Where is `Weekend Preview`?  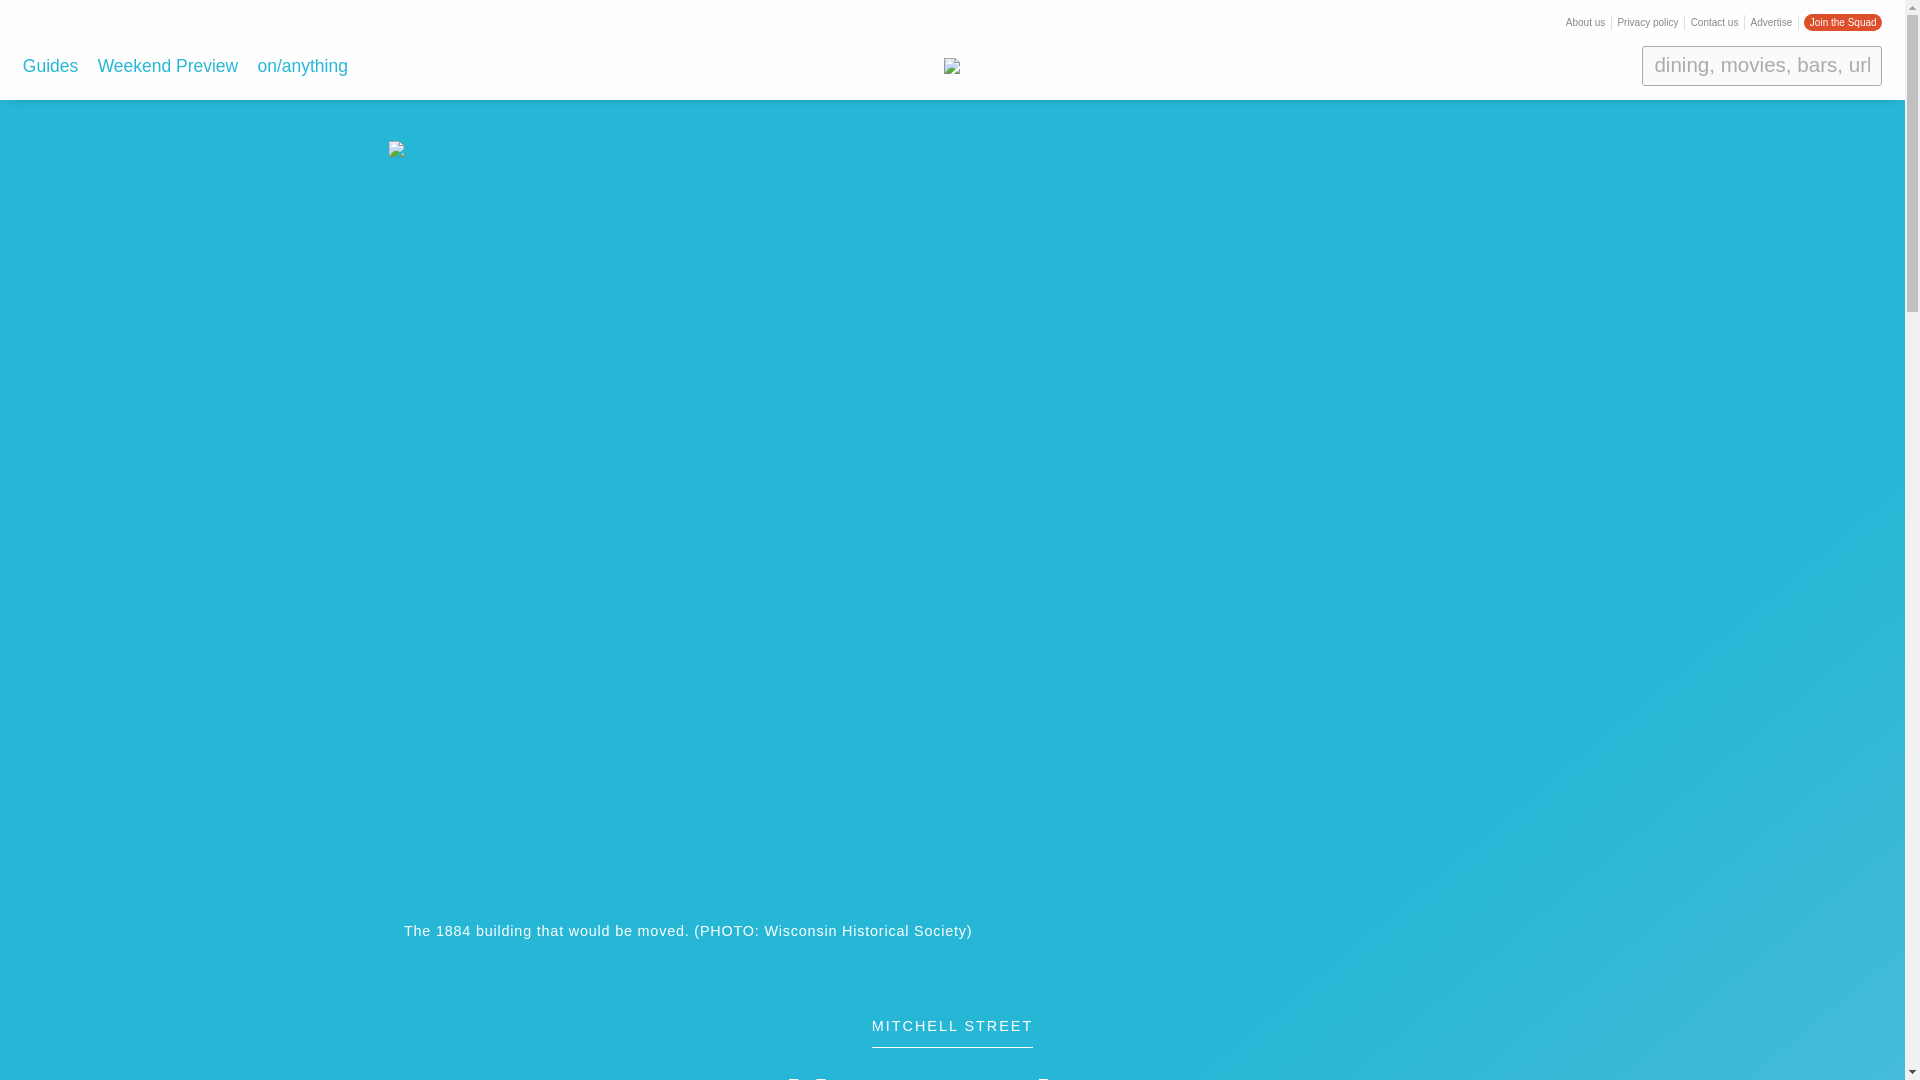
Weekend Preview is located at coordinates (168, 66).